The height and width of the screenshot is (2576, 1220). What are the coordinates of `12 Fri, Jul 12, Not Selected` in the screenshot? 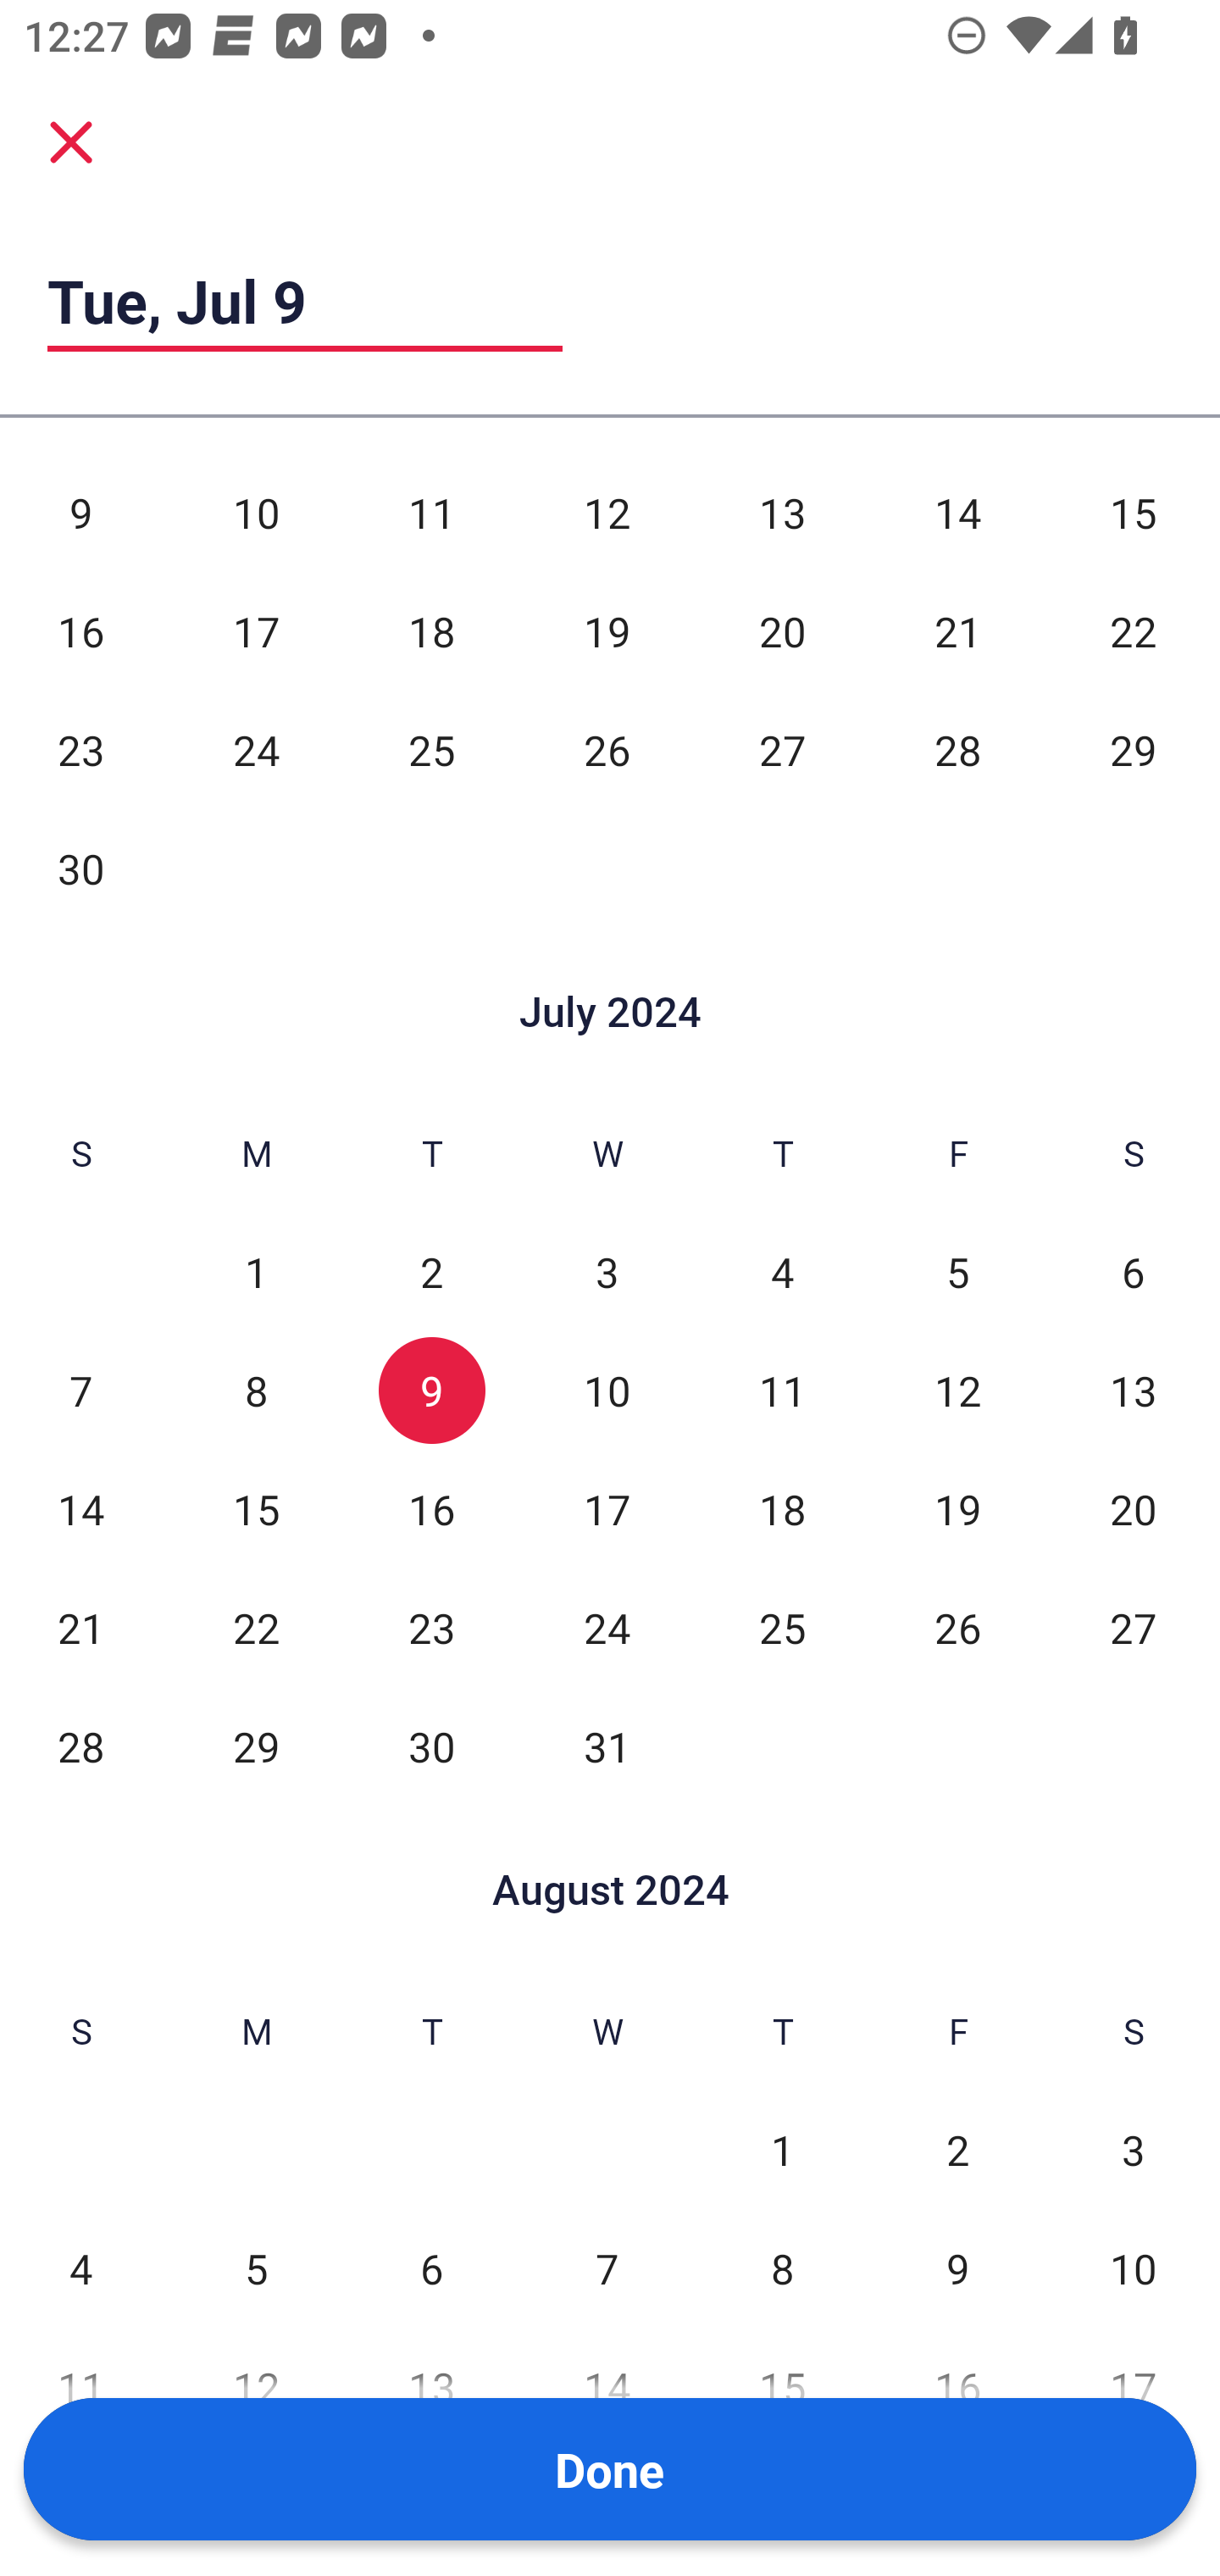 It's located at (957, 1391).